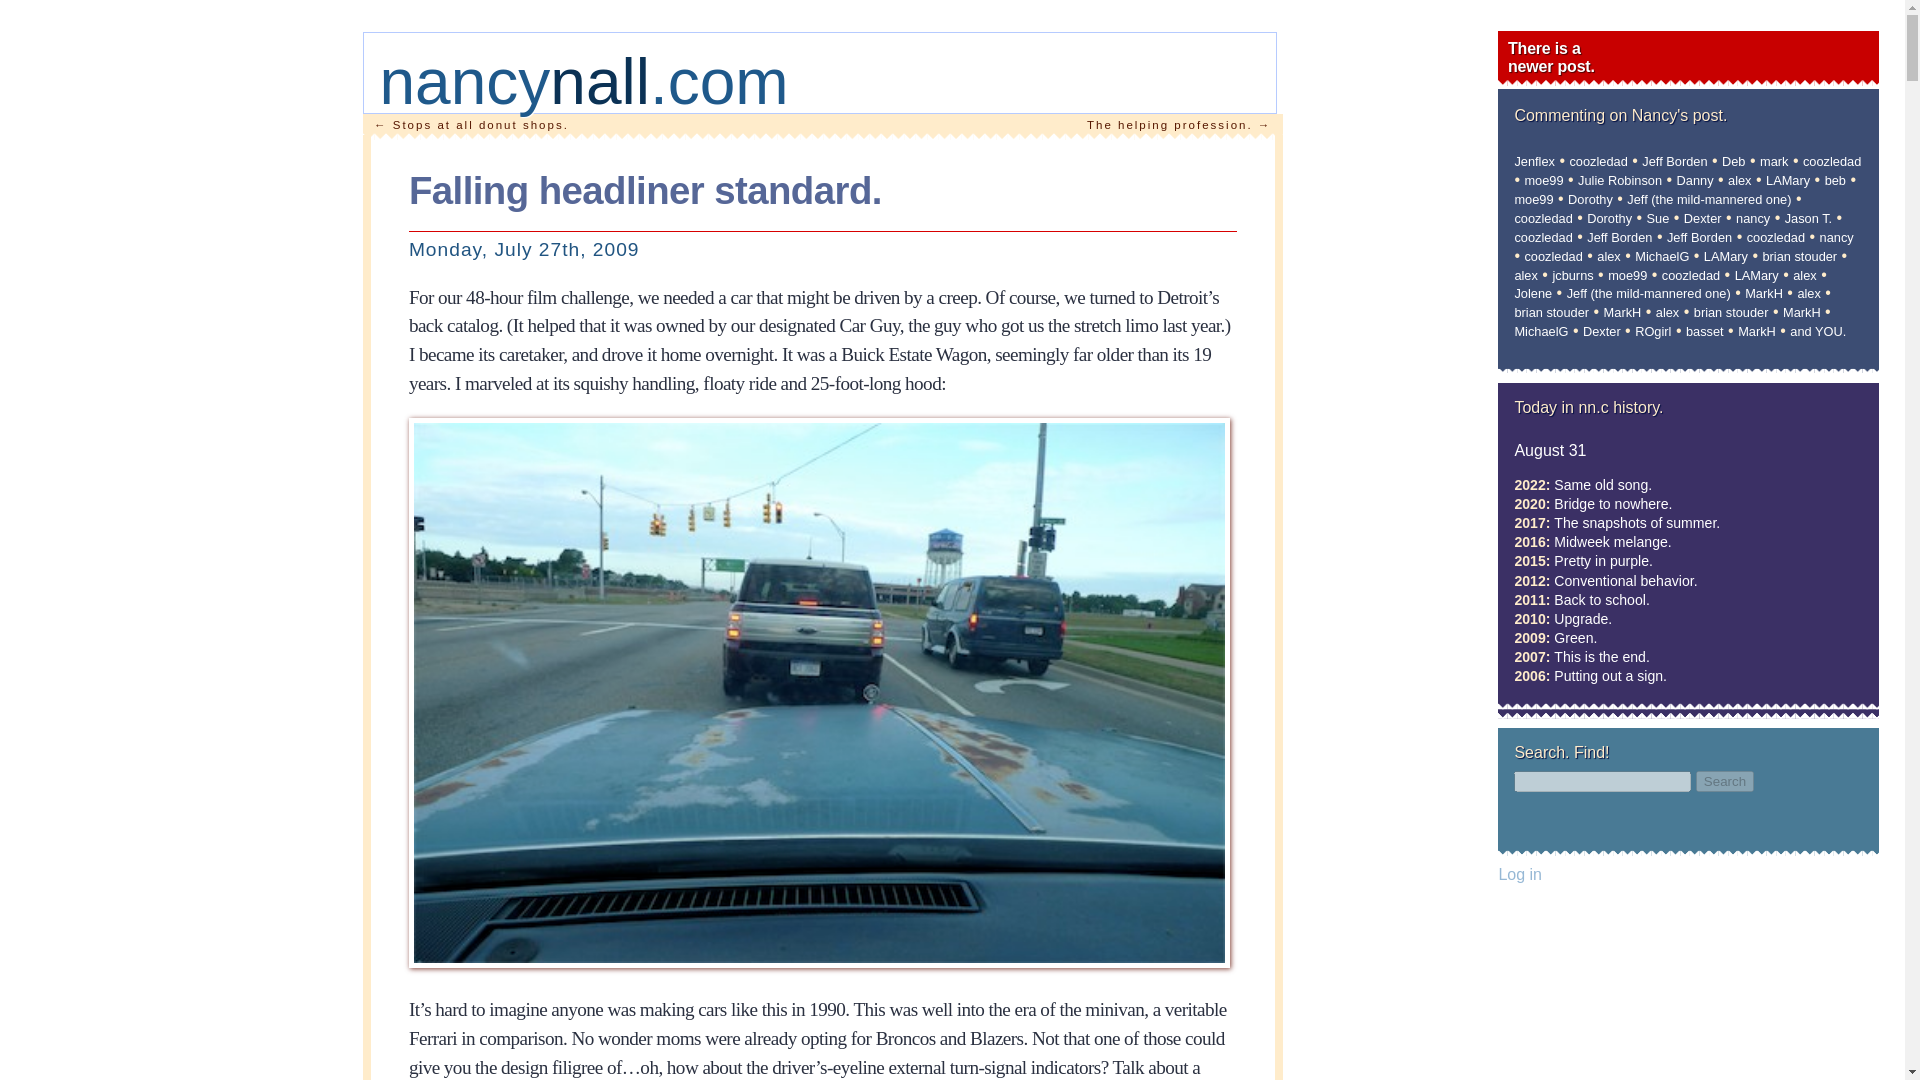 This screenshot has height=1080, width=1920. Describe the element at coordinates (1534, 200) in the screenshot. I see `13` at that location.